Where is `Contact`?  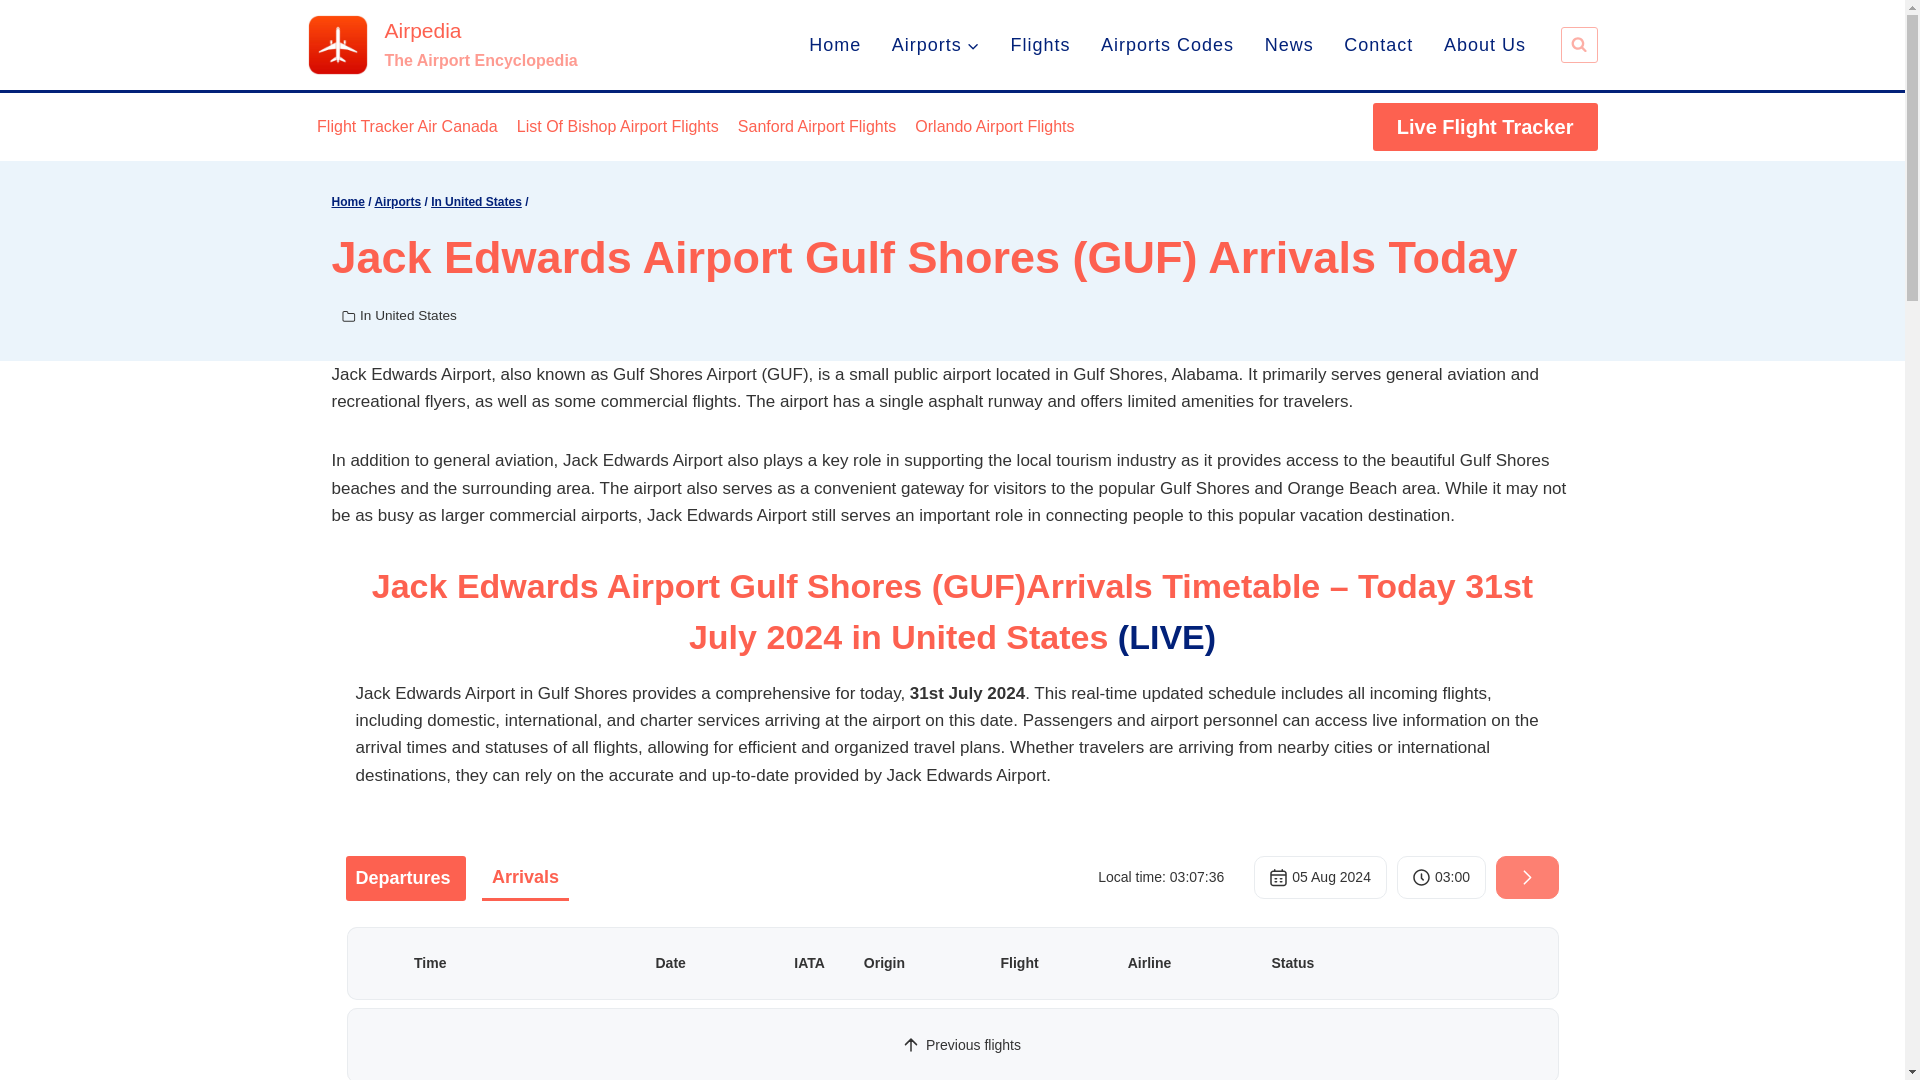
Contact is located at coordinates (1040, 44).